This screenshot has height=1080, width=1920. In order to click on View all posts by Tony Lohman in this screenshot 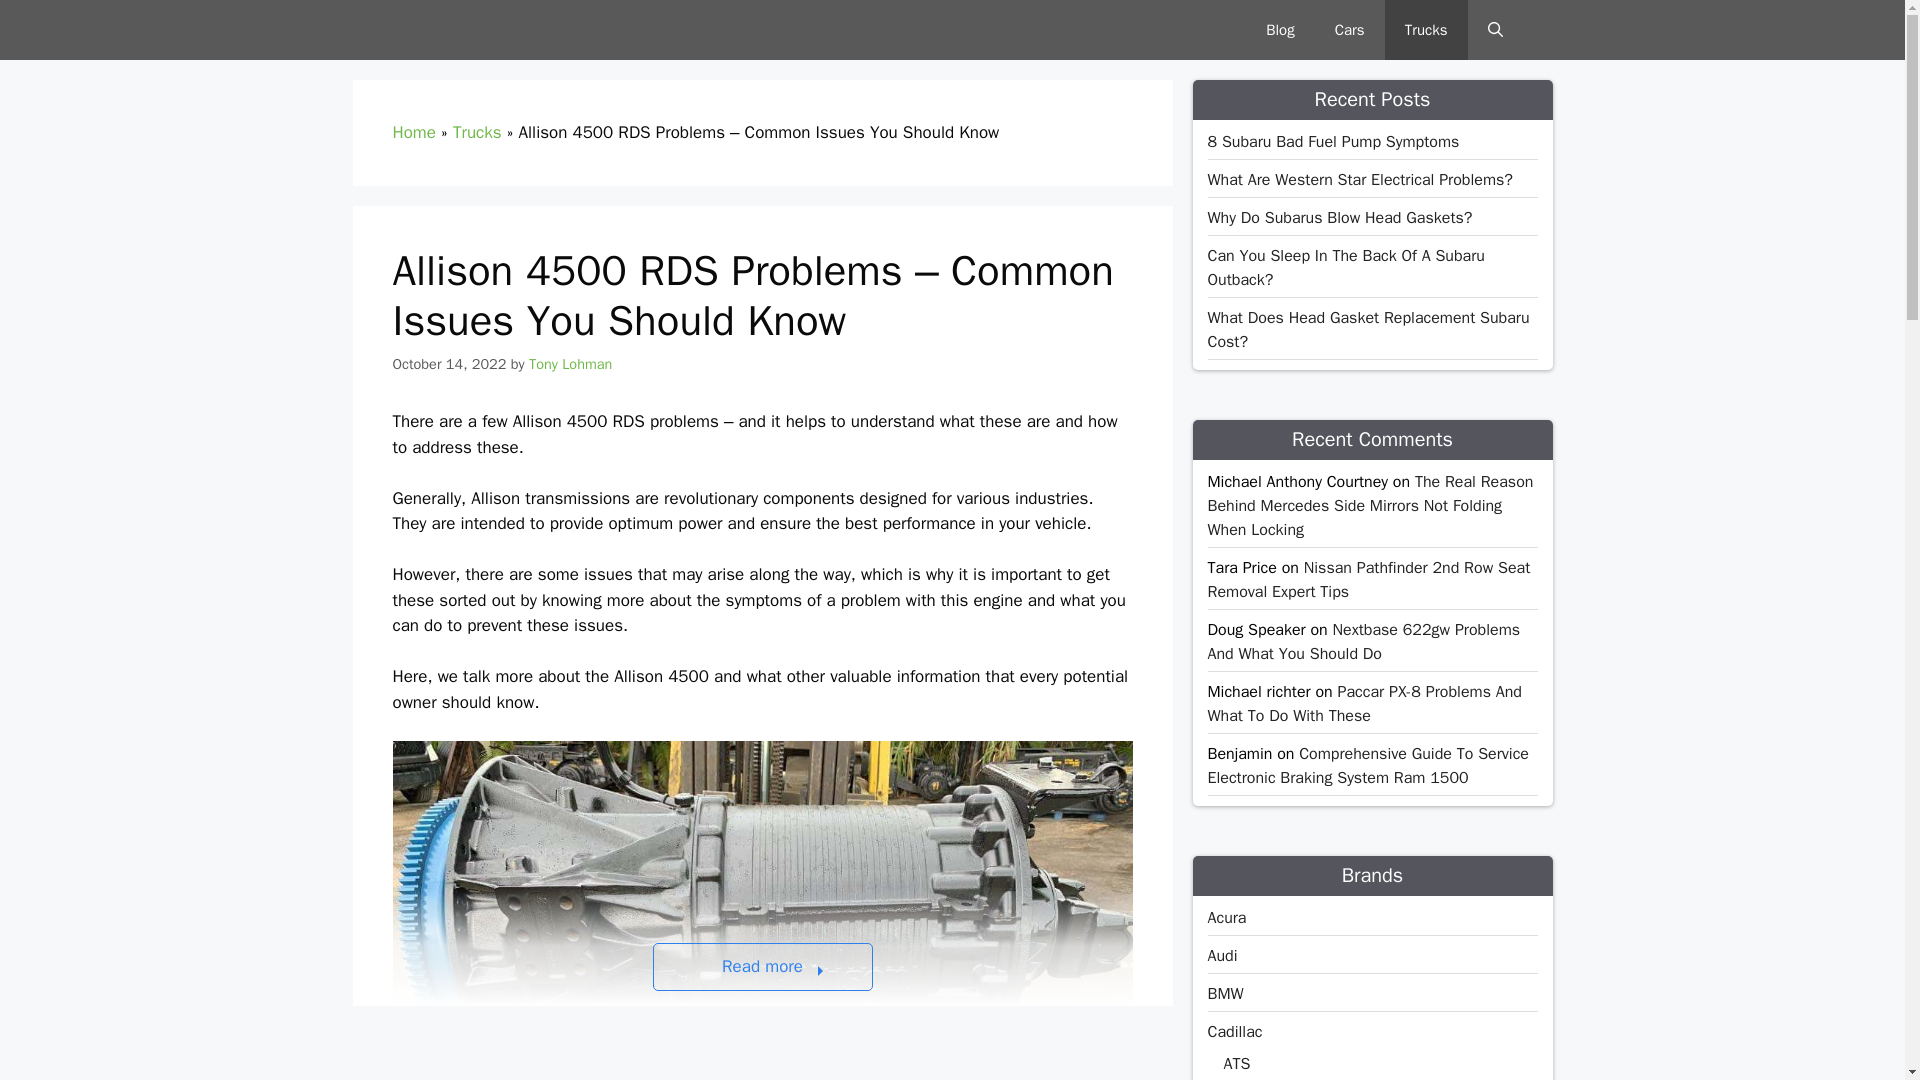, I will do `click(570, 362)`.